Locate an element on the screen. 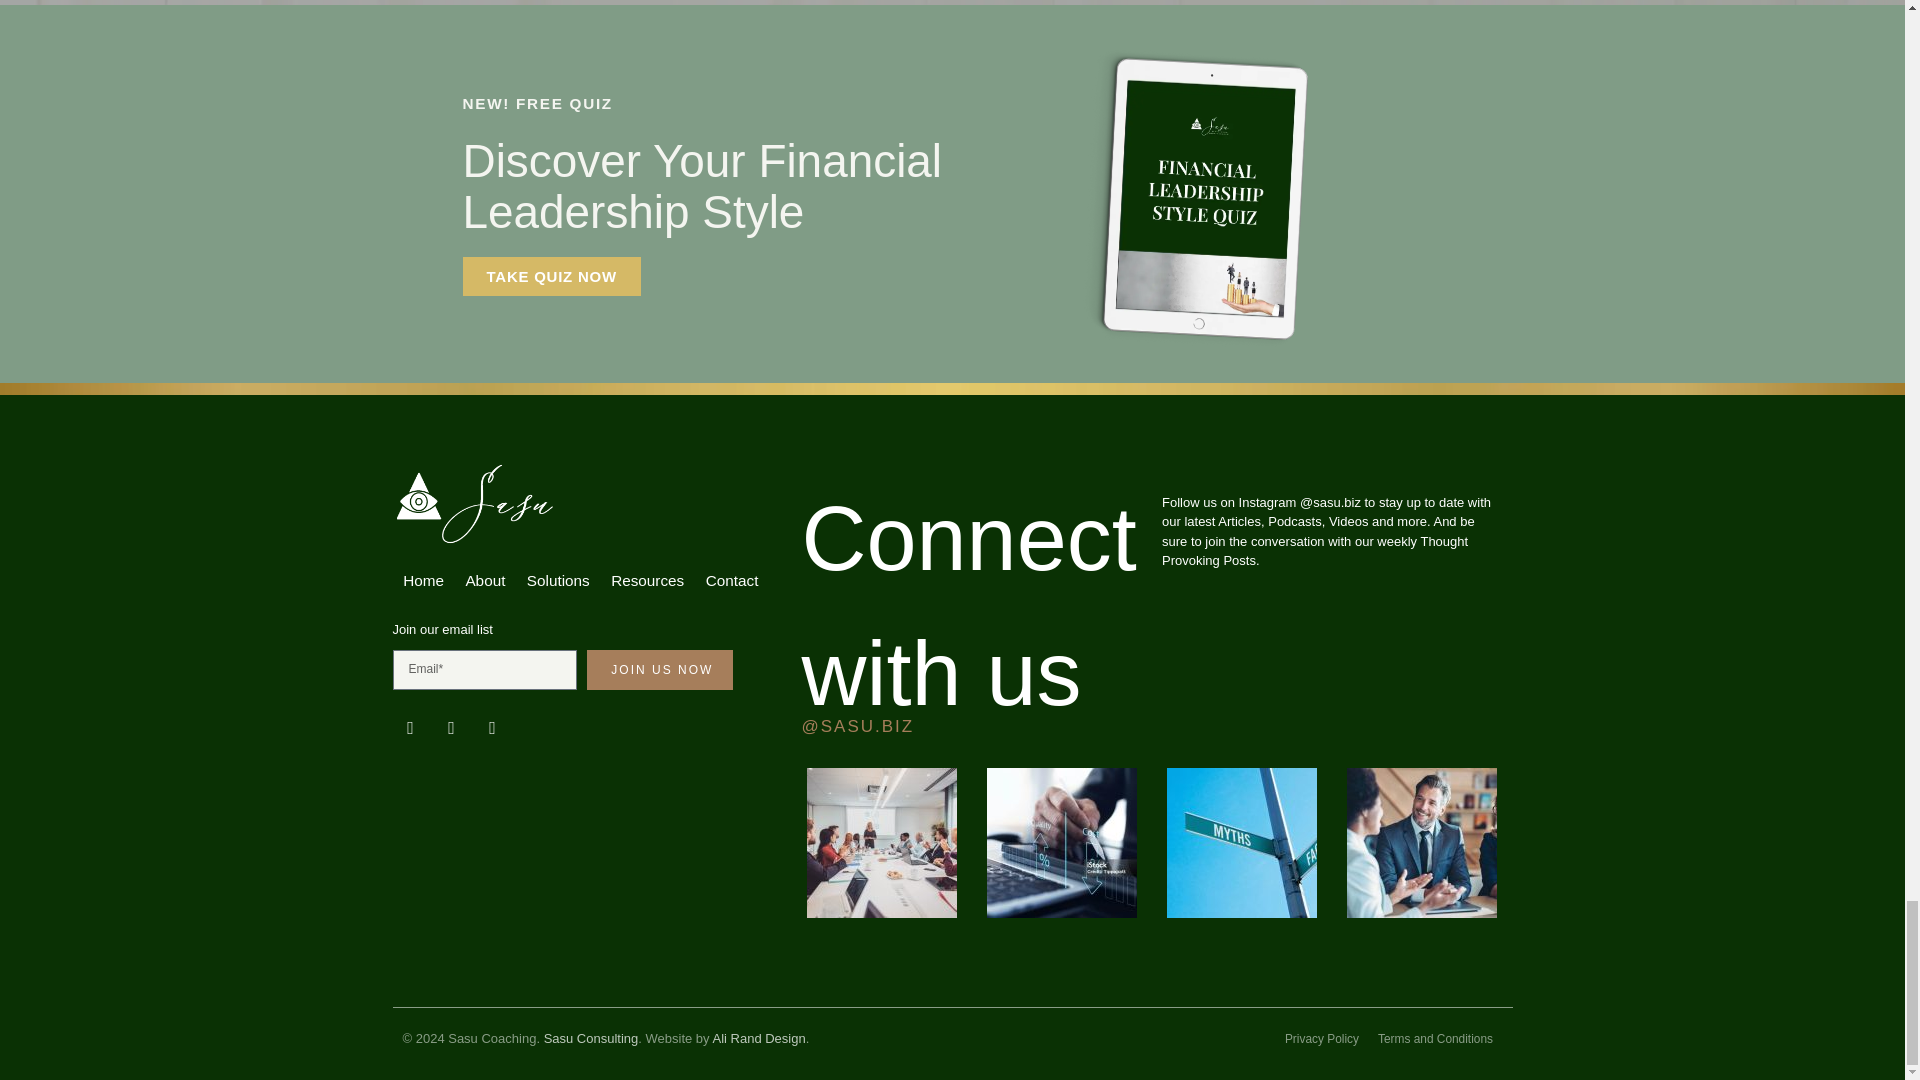  JOIN US NOW is located at coordinates (660, 670).